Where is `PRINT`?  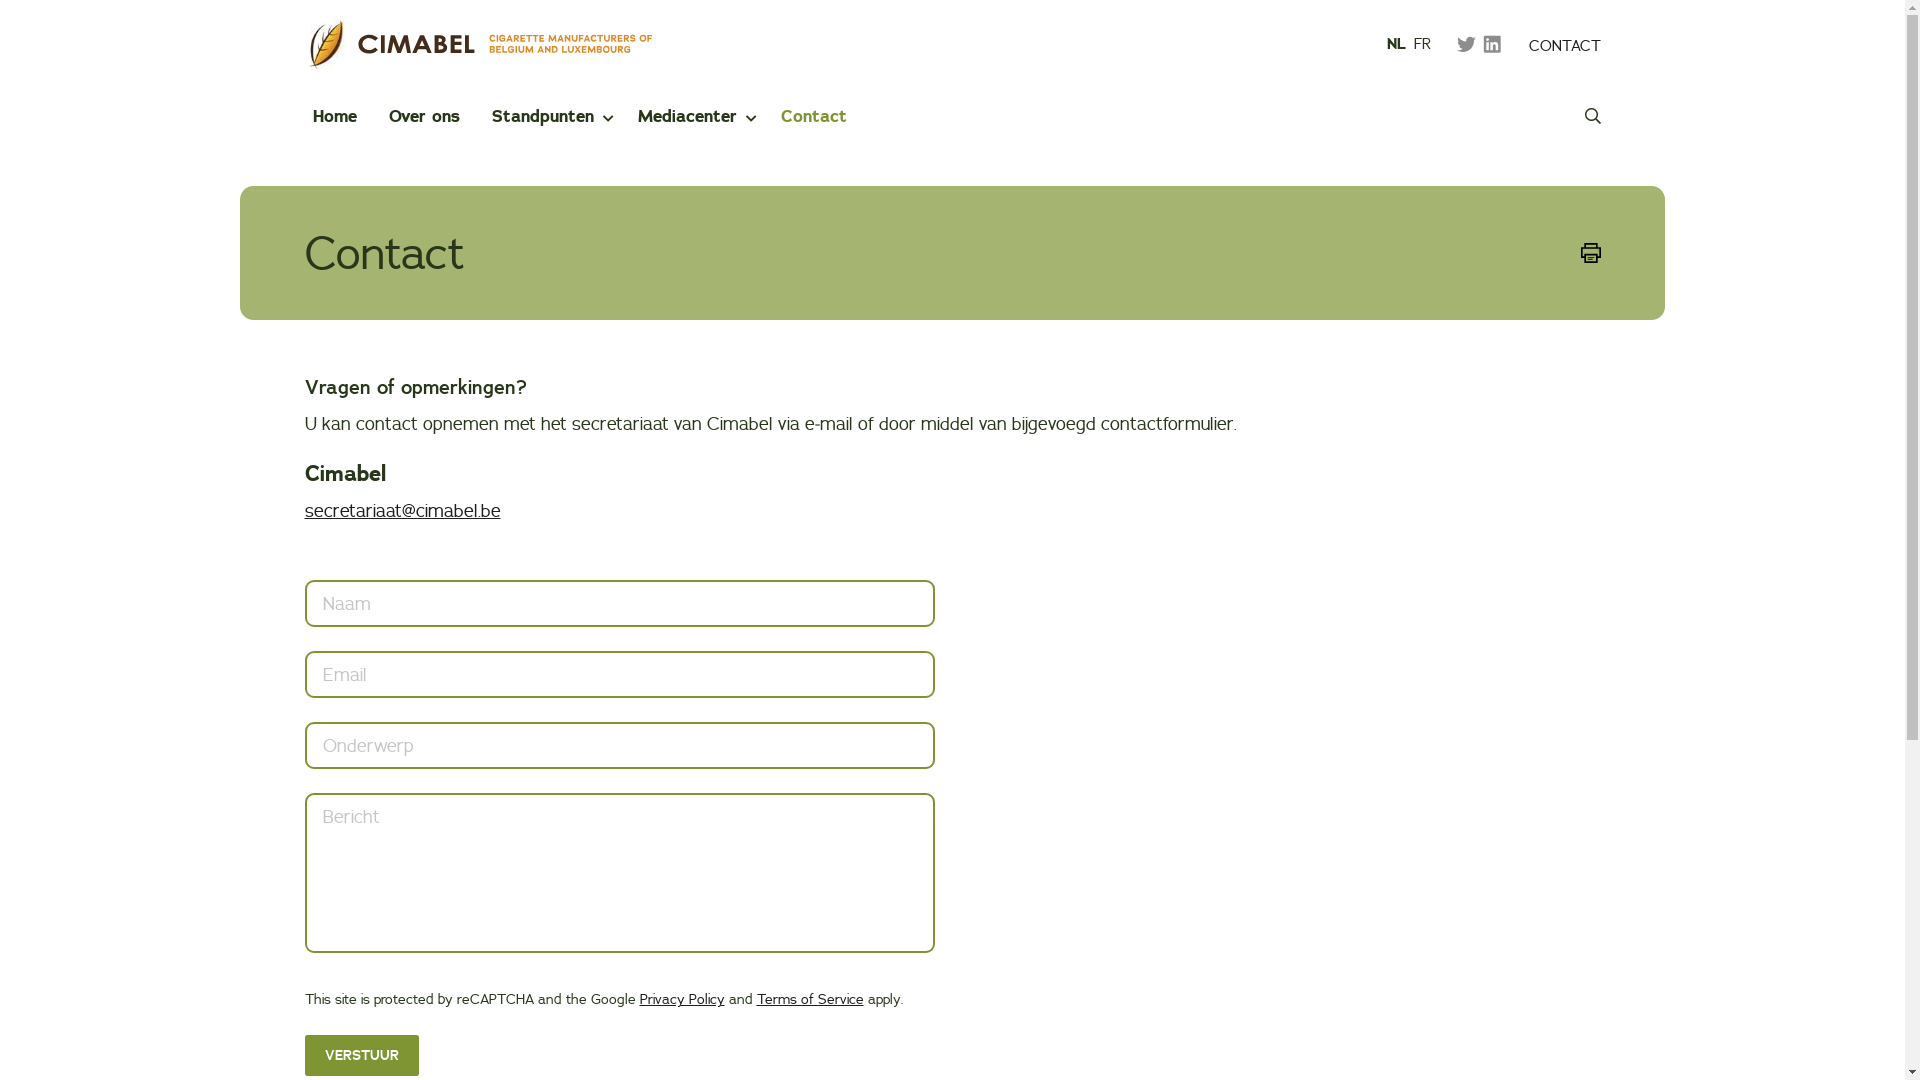
PRINT is located at coordinates (1590, 253).